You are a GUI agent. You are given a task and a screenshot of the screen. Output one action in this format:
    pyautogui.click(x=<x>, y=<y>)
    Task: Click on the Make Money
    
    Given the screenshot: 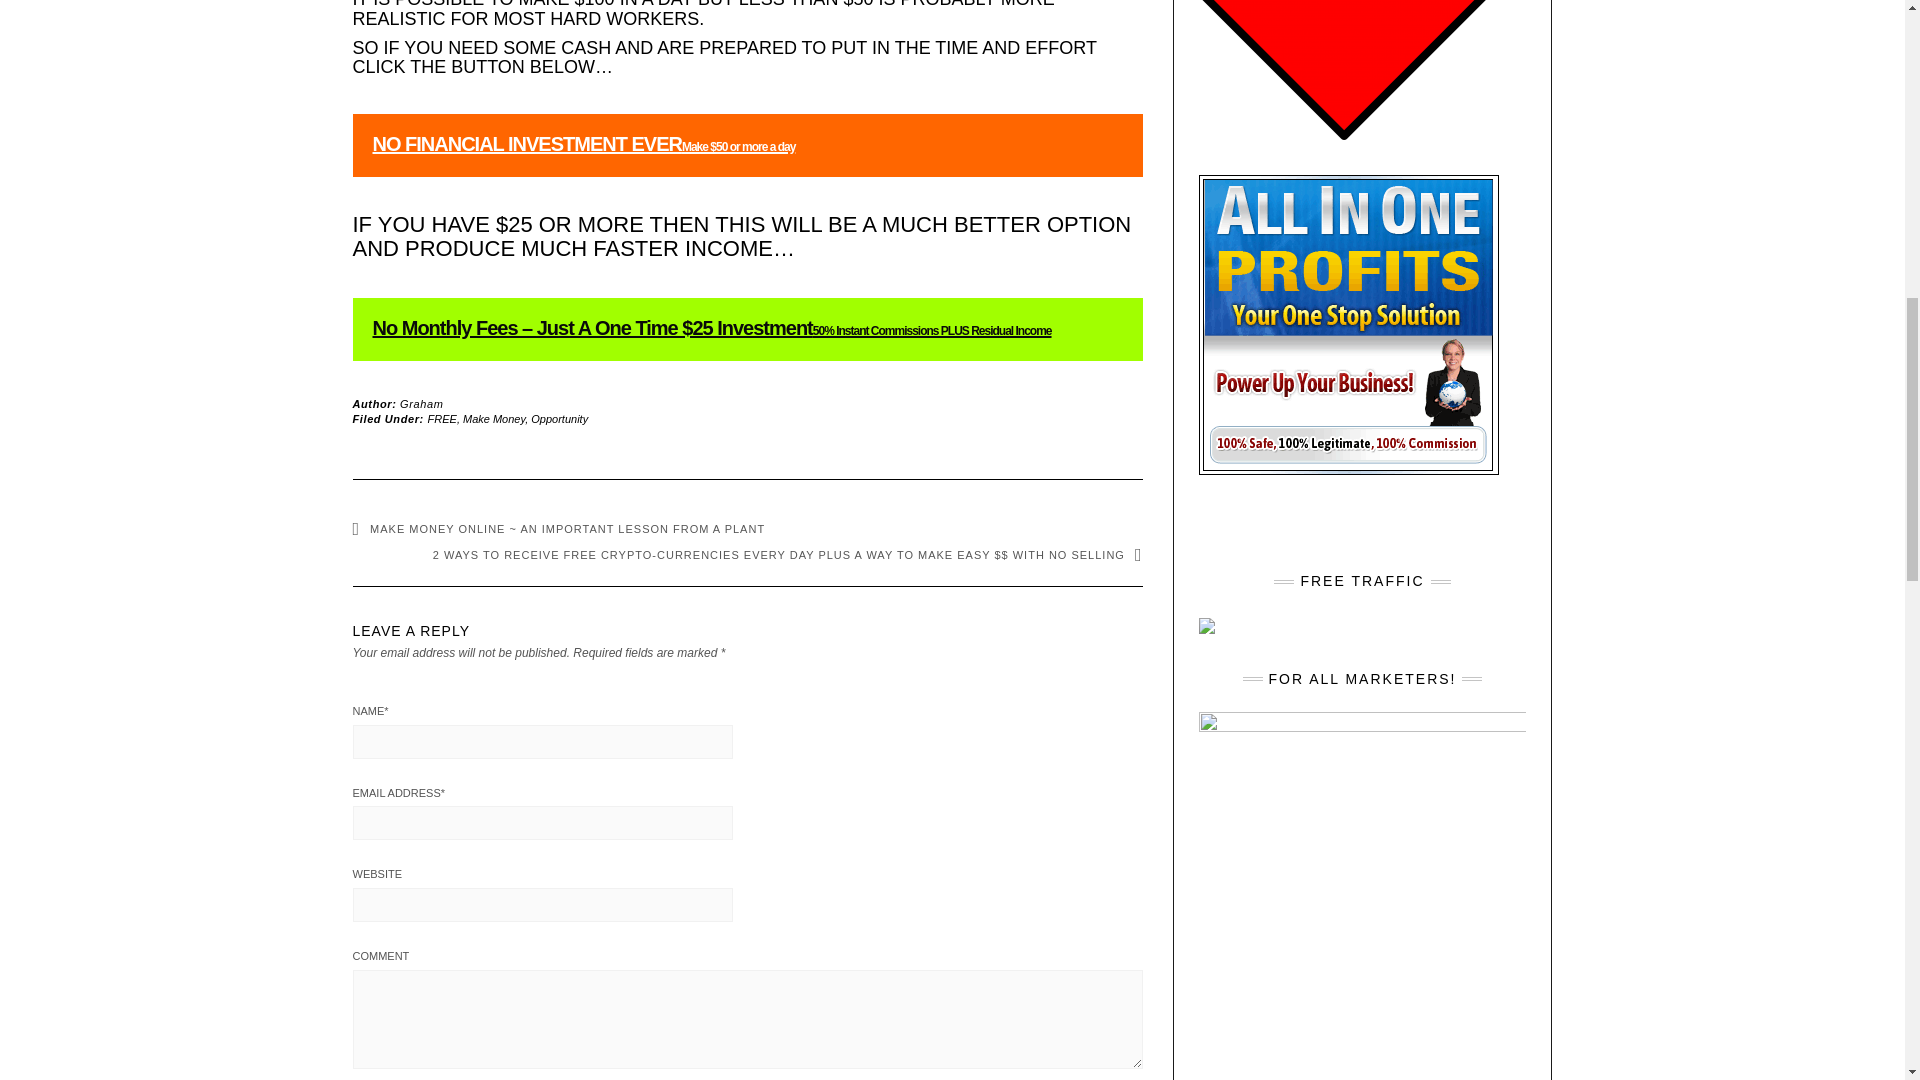 What is the action you would take?
    pyautogui.click(x=493, y=418)
    